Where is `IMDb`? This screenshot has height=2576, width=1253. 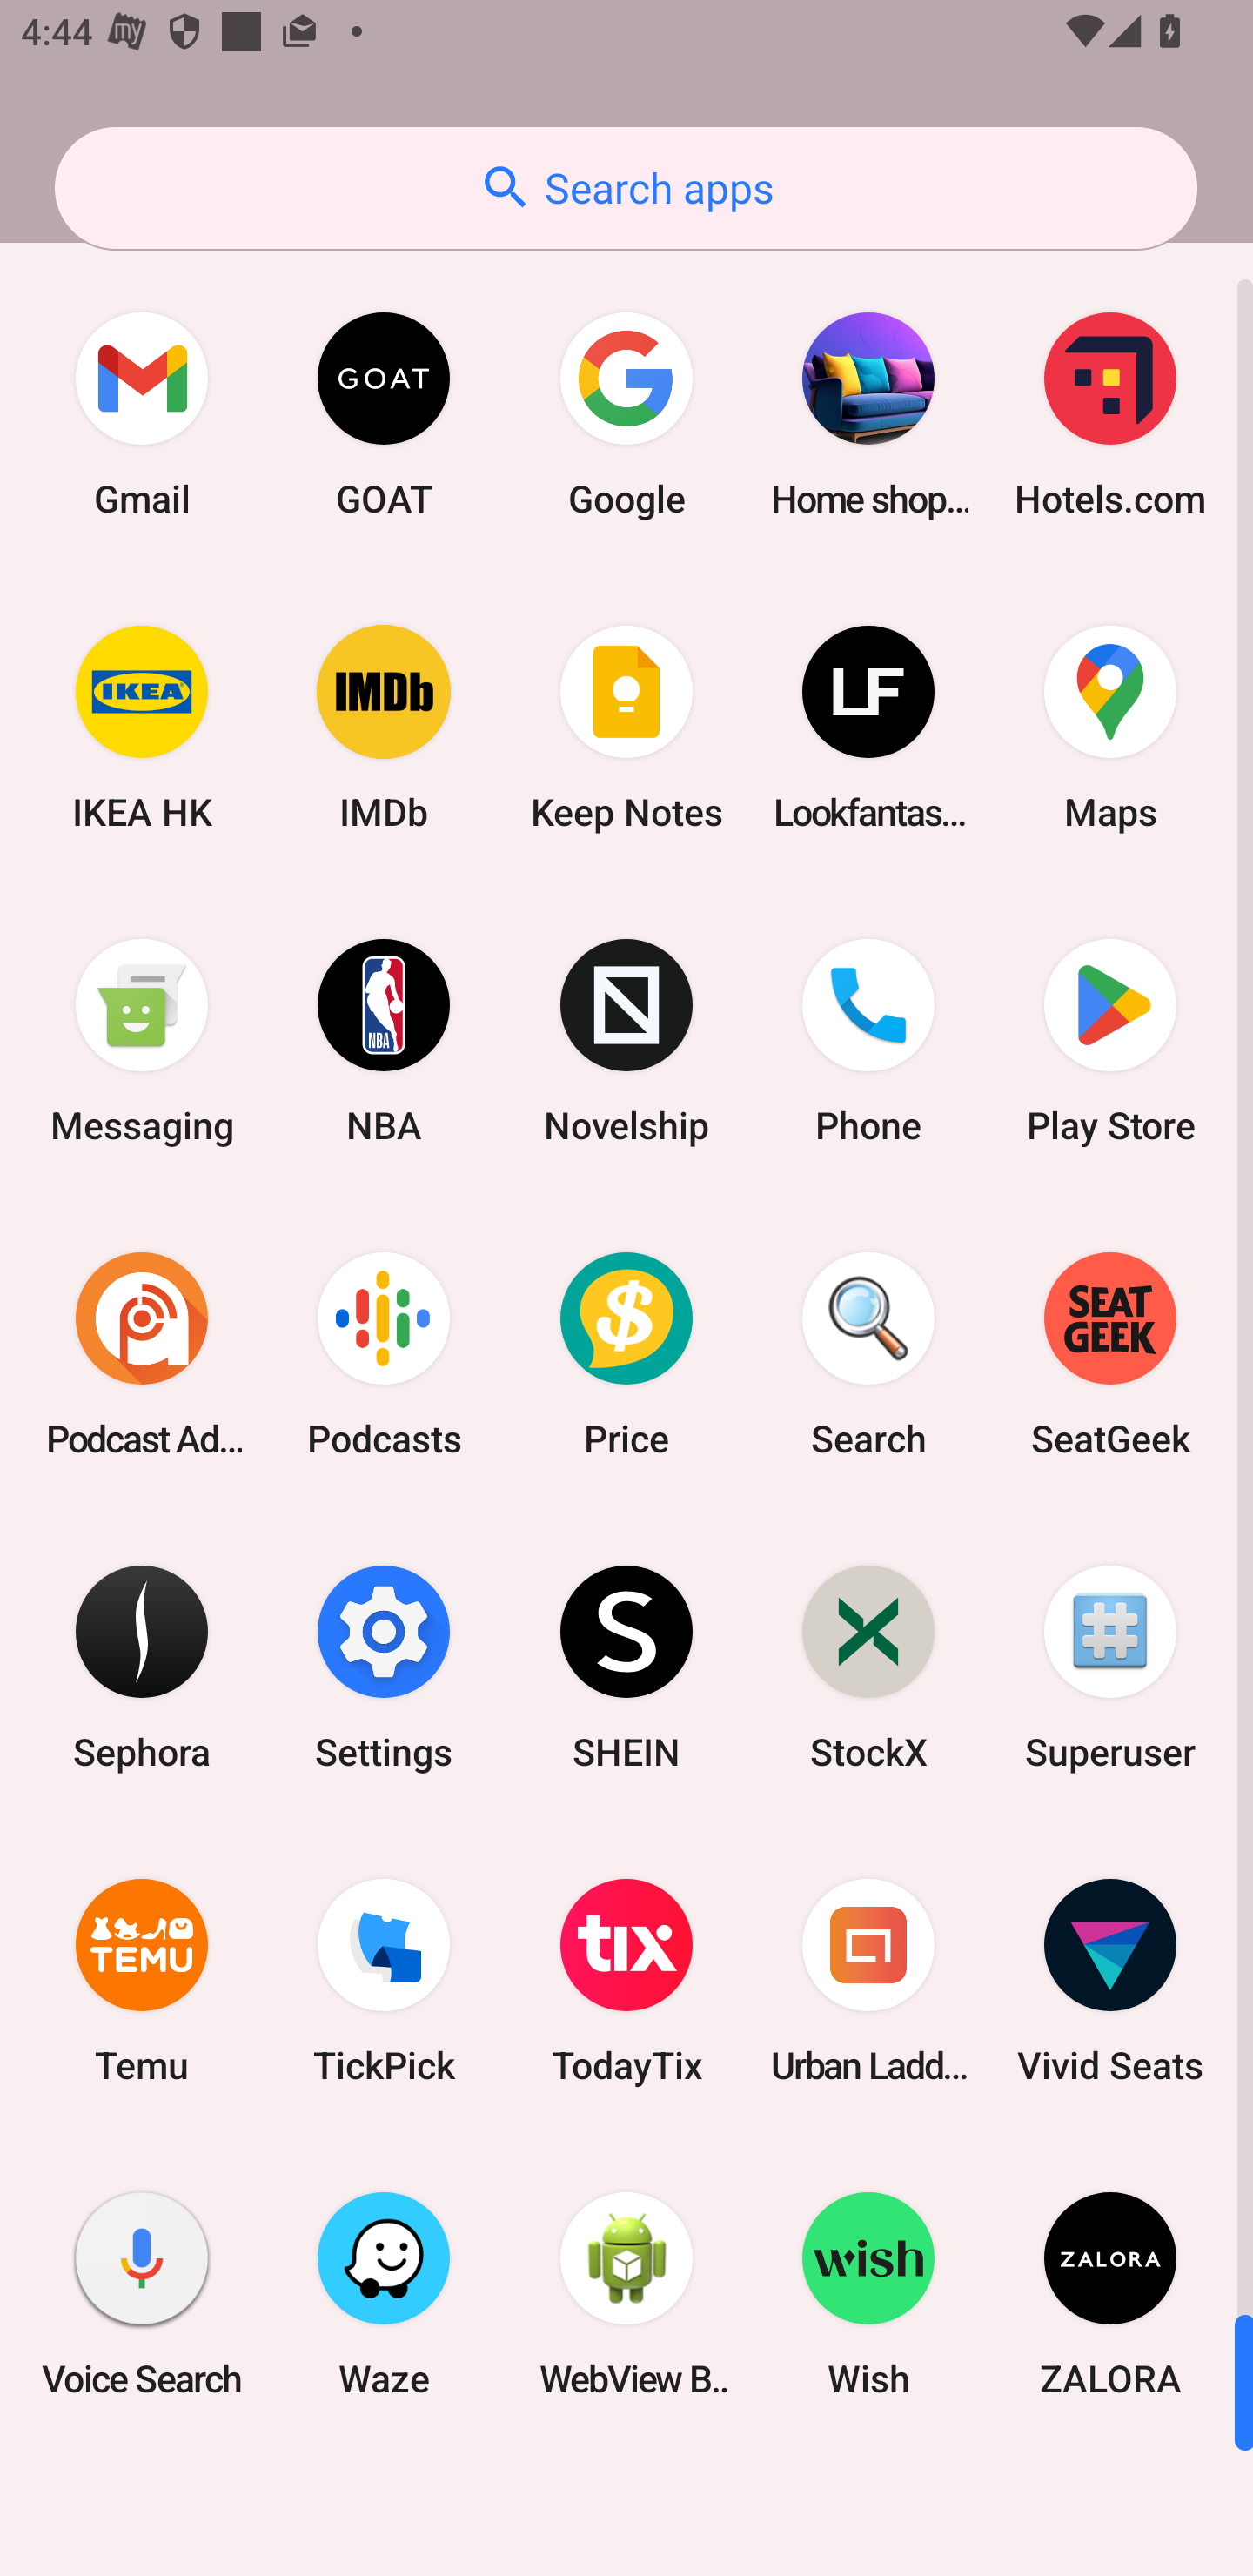
IMDb is located at coordinates (384, 728).